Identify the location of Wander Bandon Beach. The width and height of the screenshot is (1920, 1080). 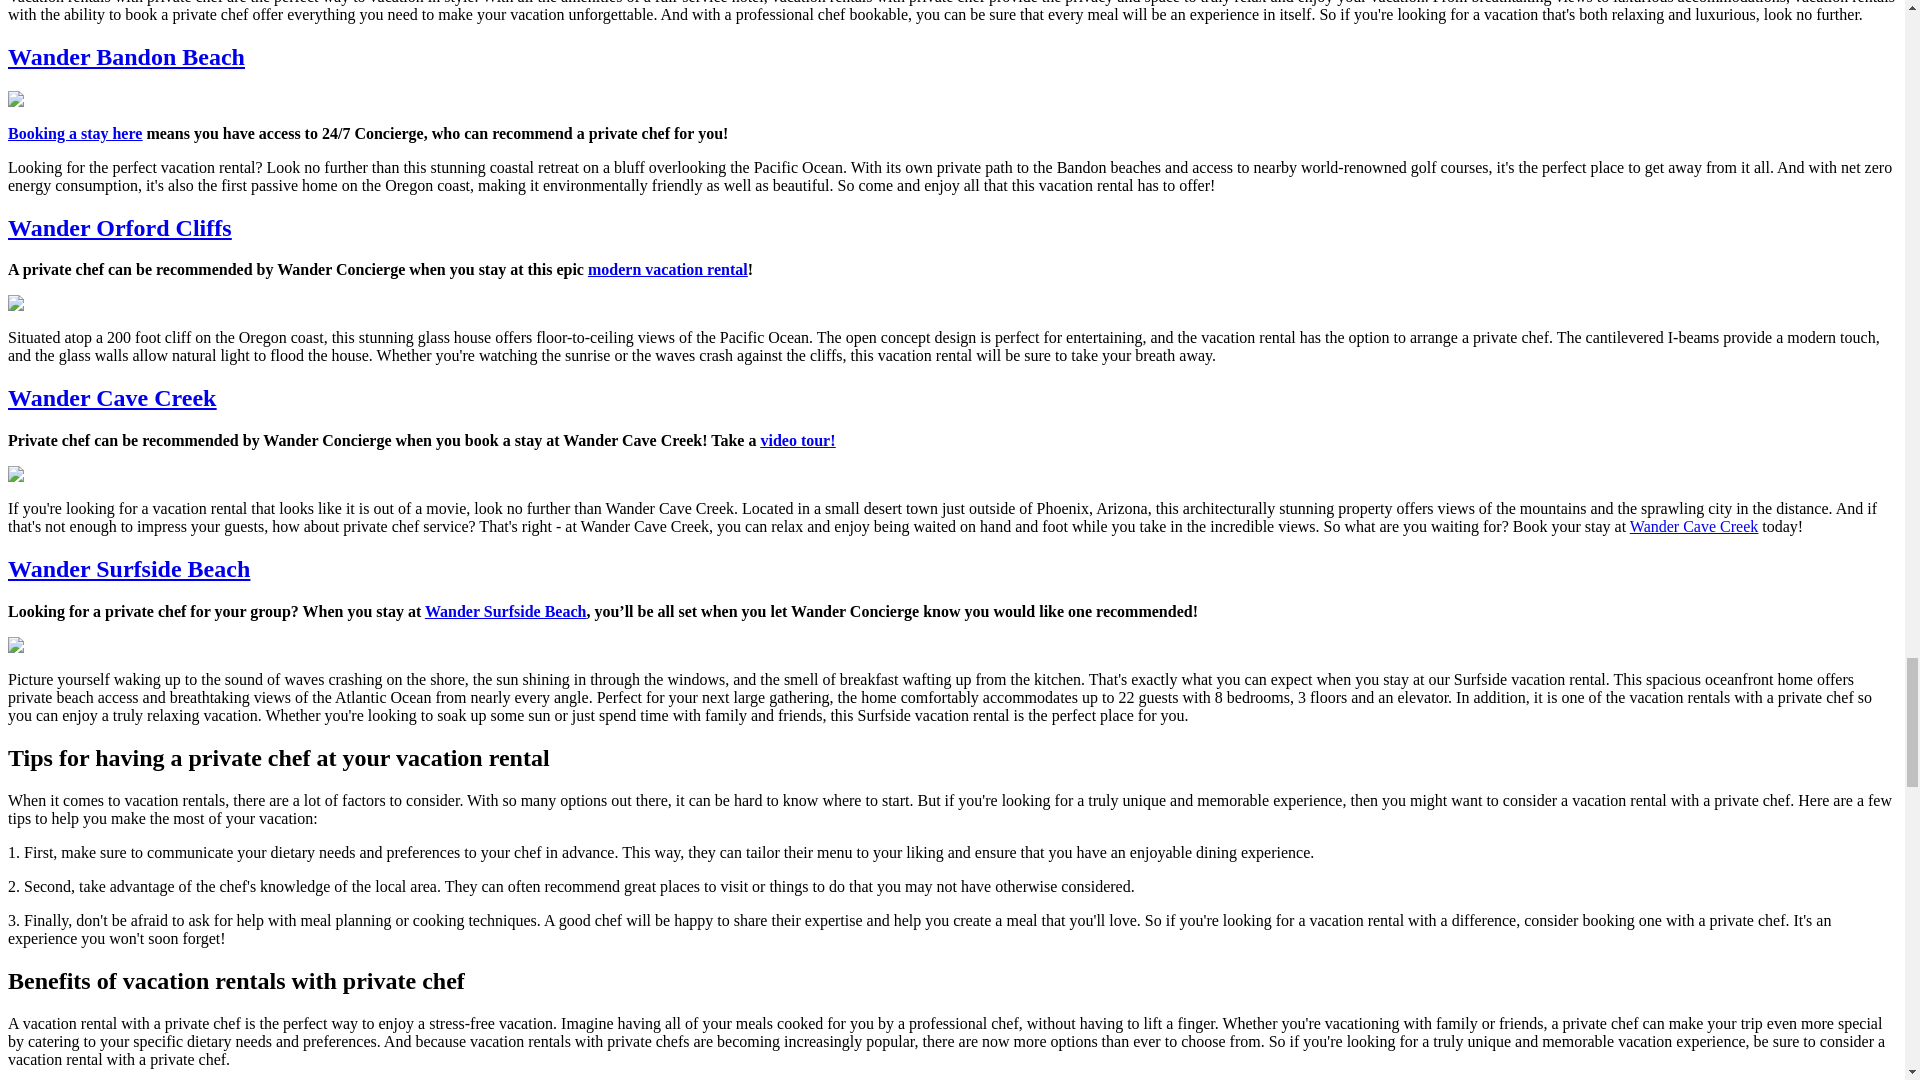
(126, 57).